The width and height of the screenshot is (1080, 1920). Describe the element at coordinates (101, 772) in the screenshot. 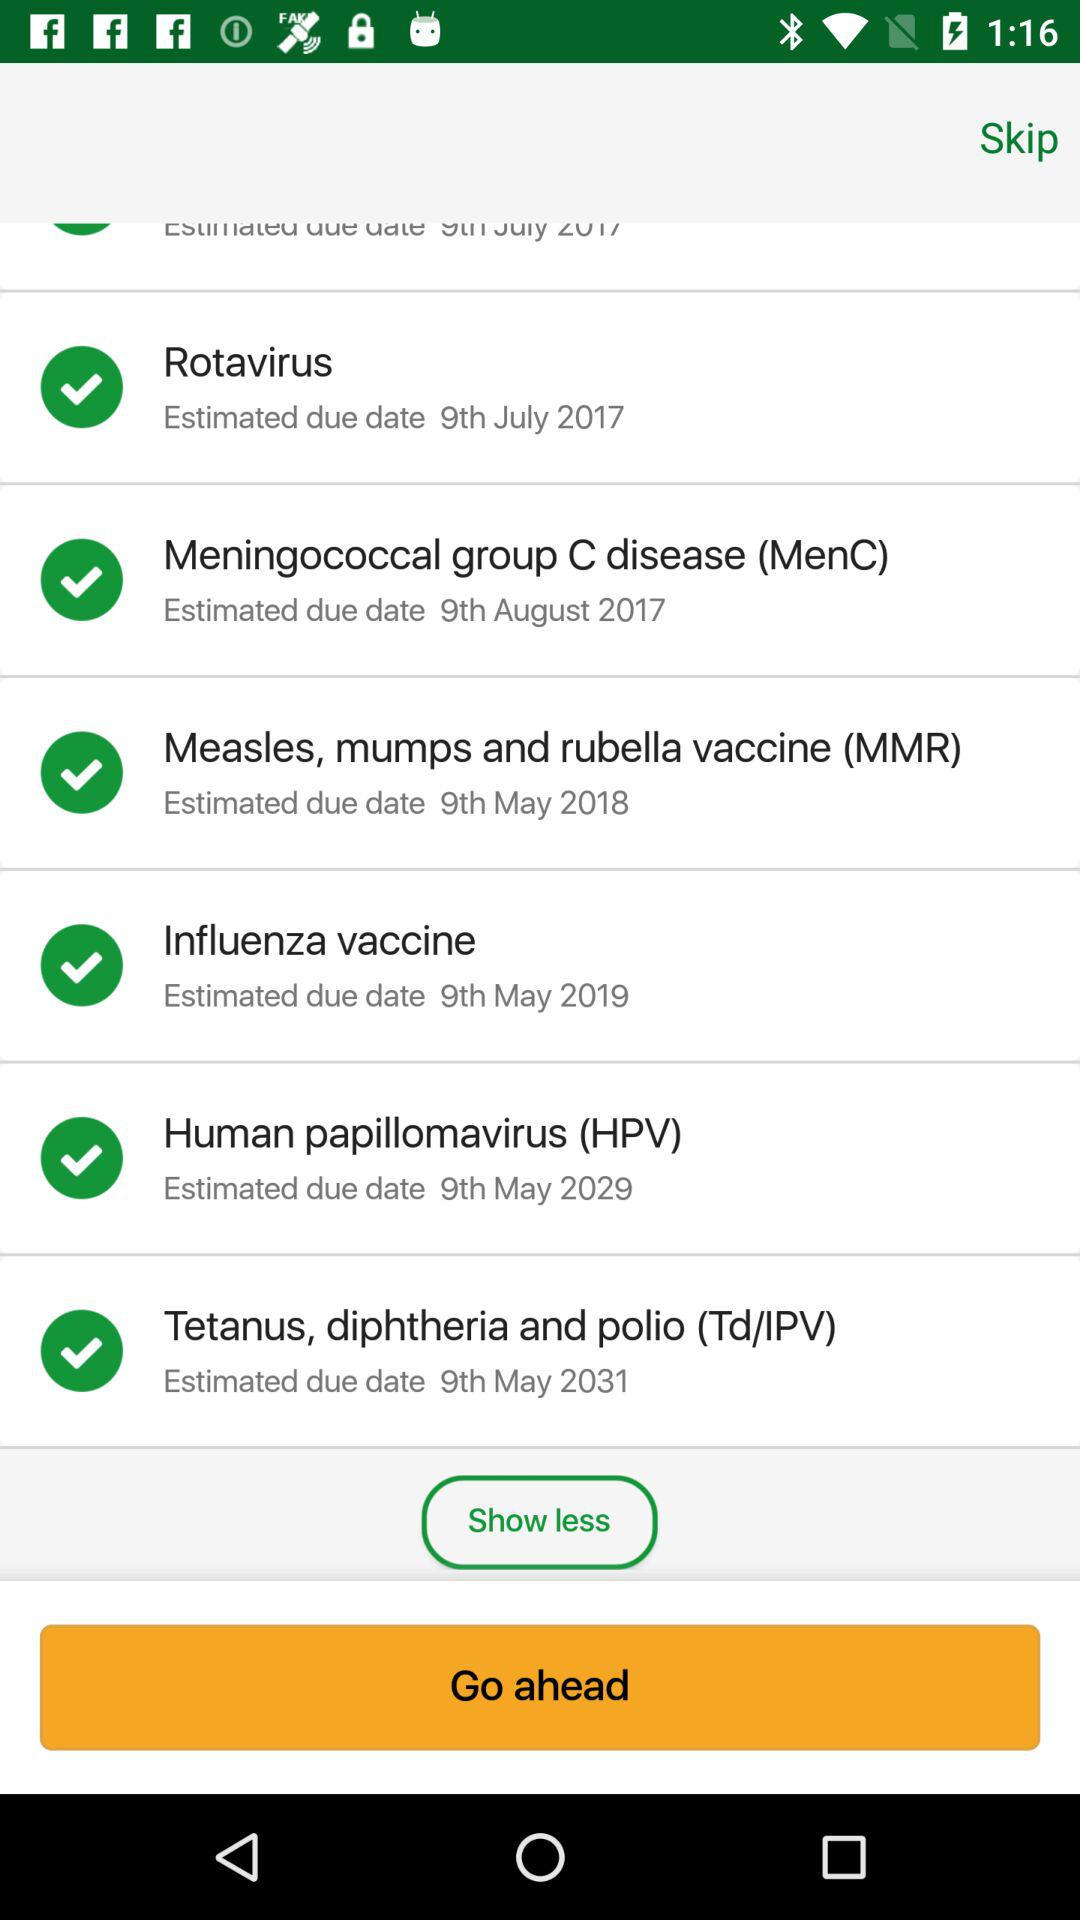

I see `toggle checkmark button` at that location.